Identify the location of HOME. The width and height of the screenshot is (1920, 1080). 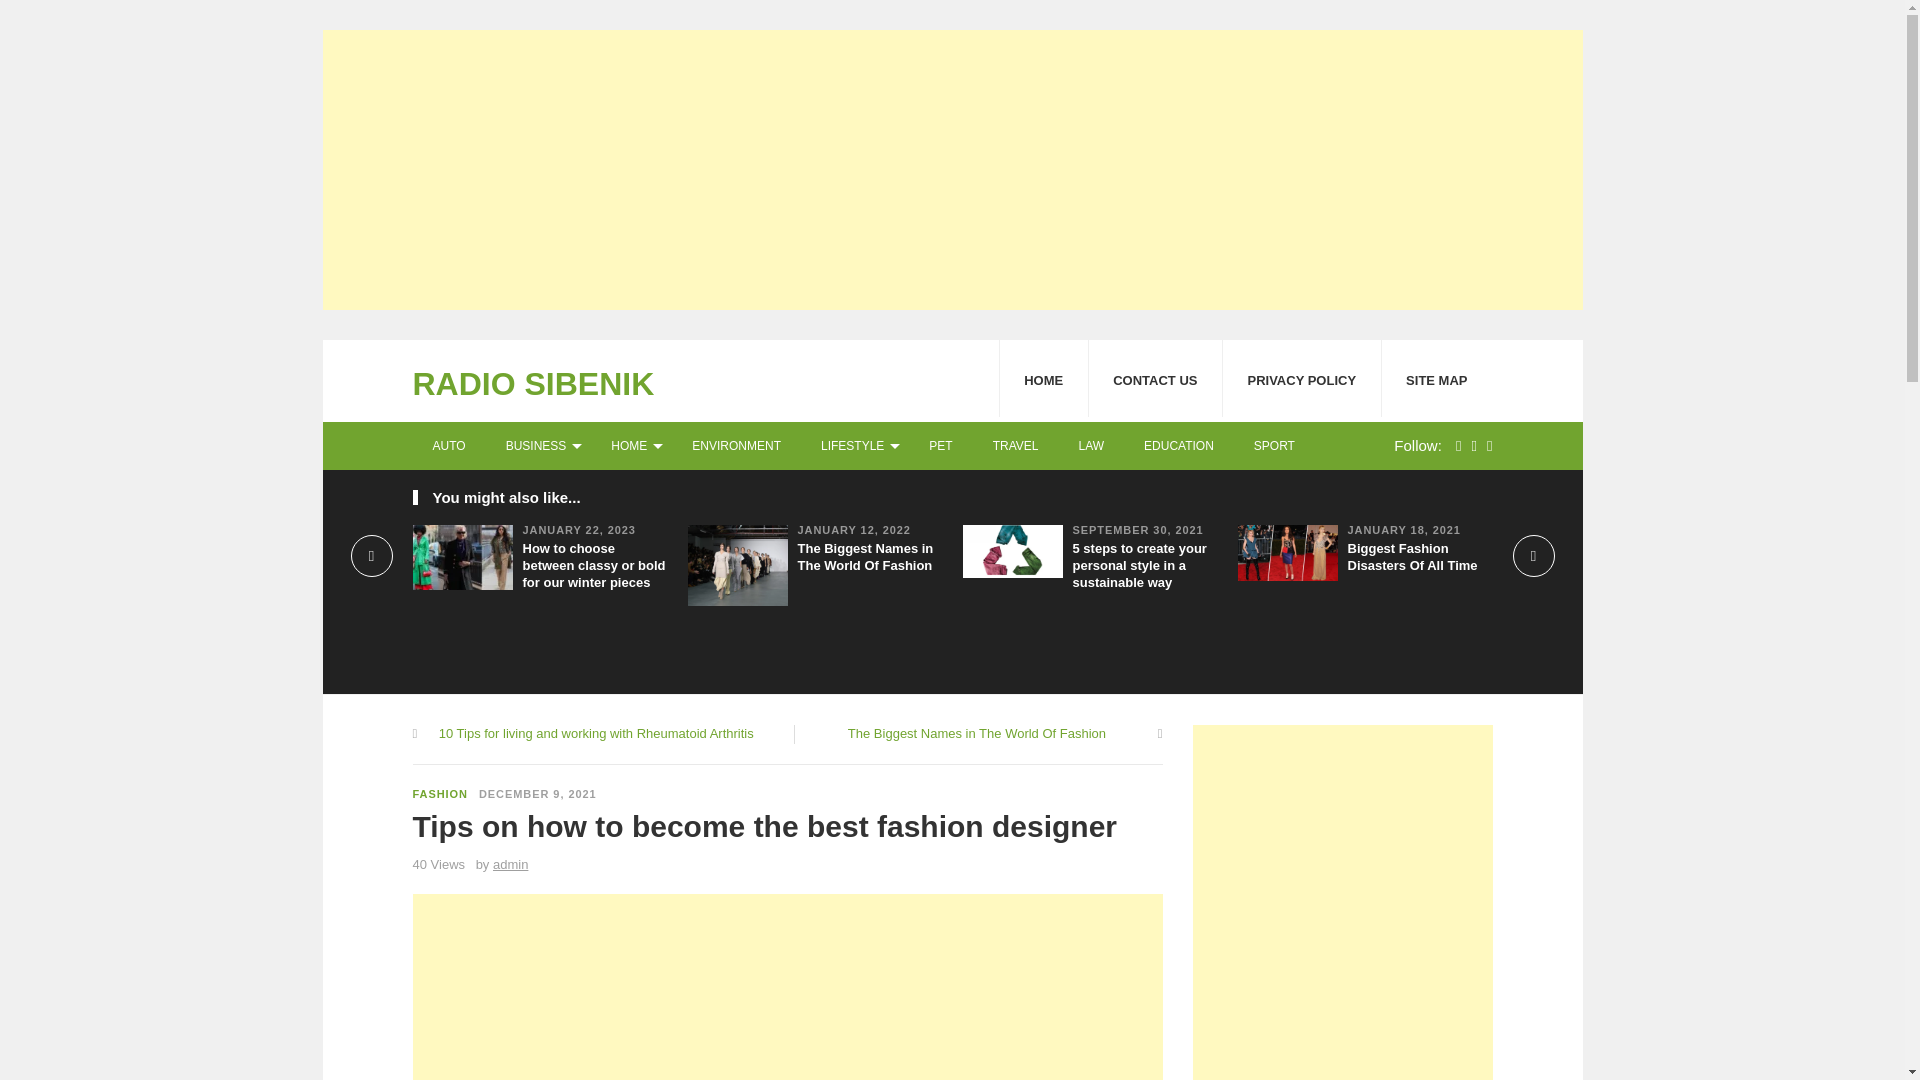
(1043, 378).